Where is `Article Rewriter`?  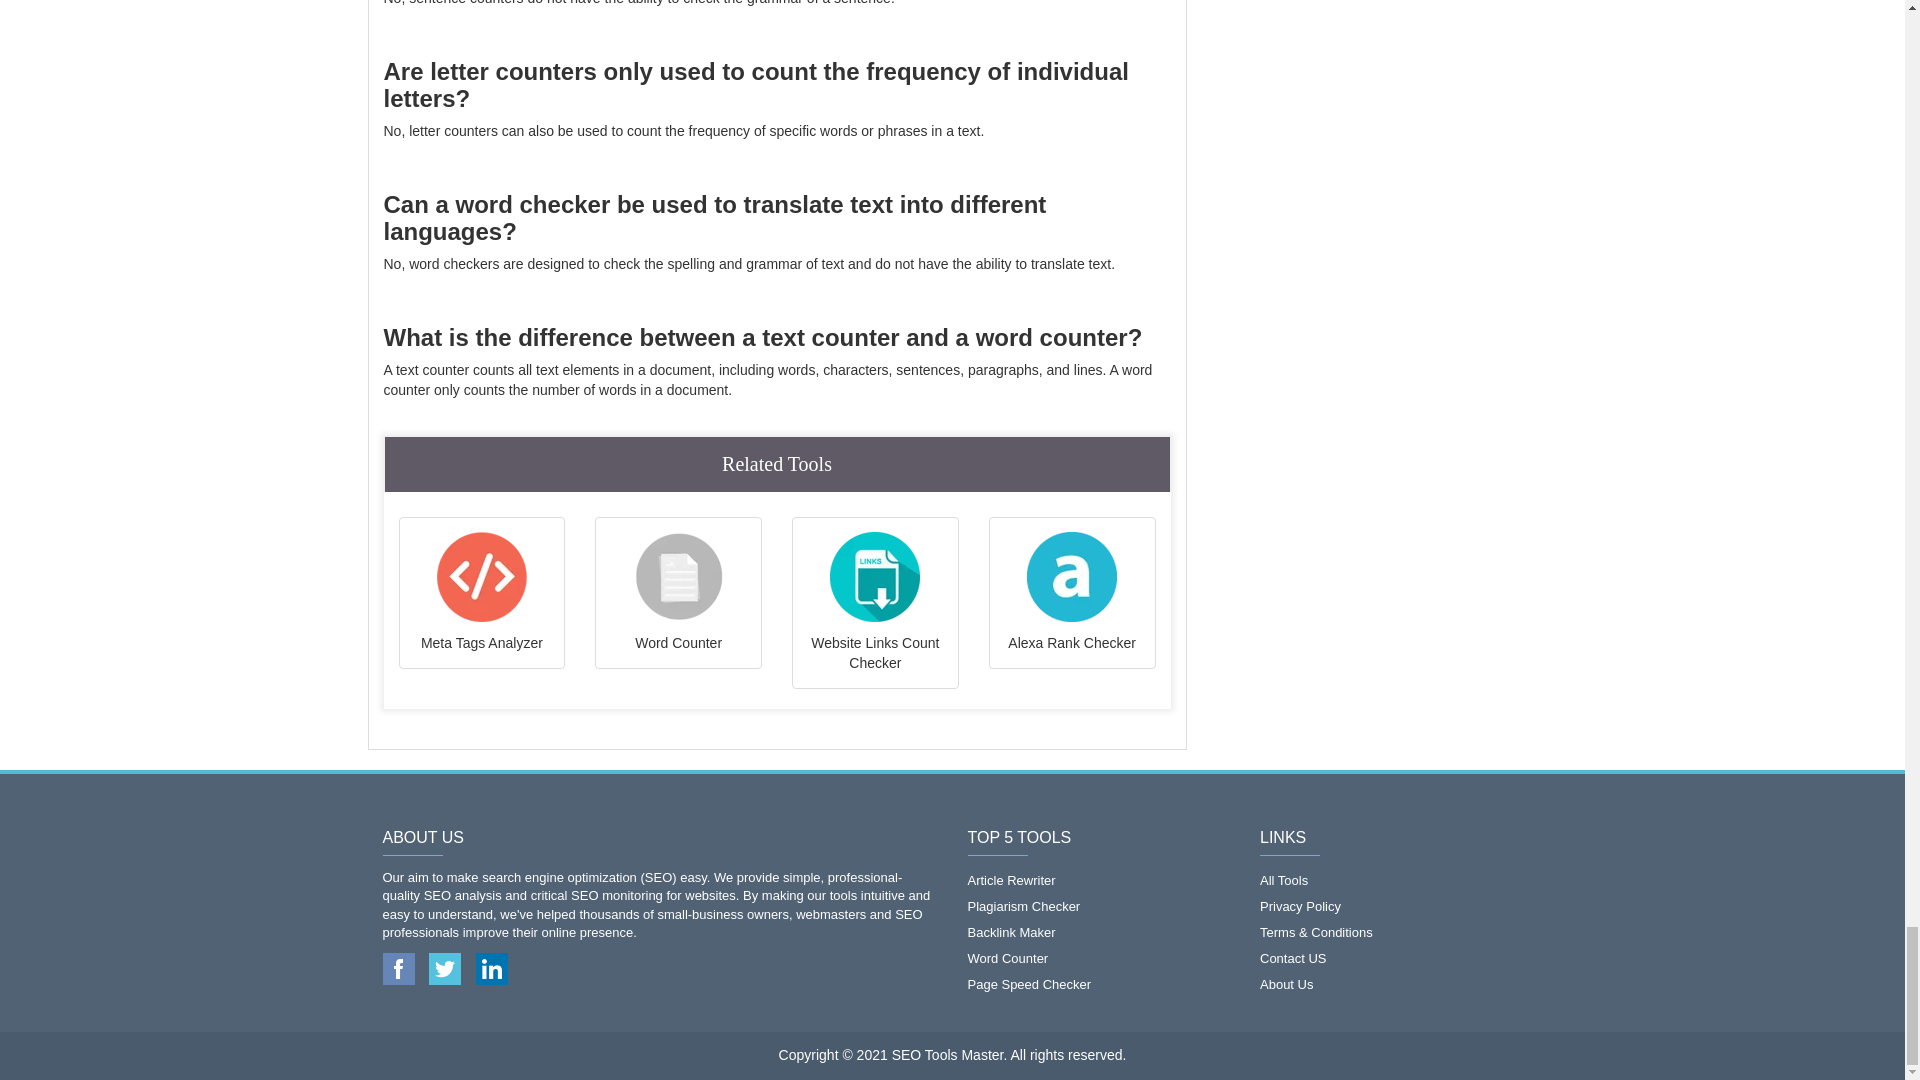 Article Rewriter is located at coordinates (1098, 881).